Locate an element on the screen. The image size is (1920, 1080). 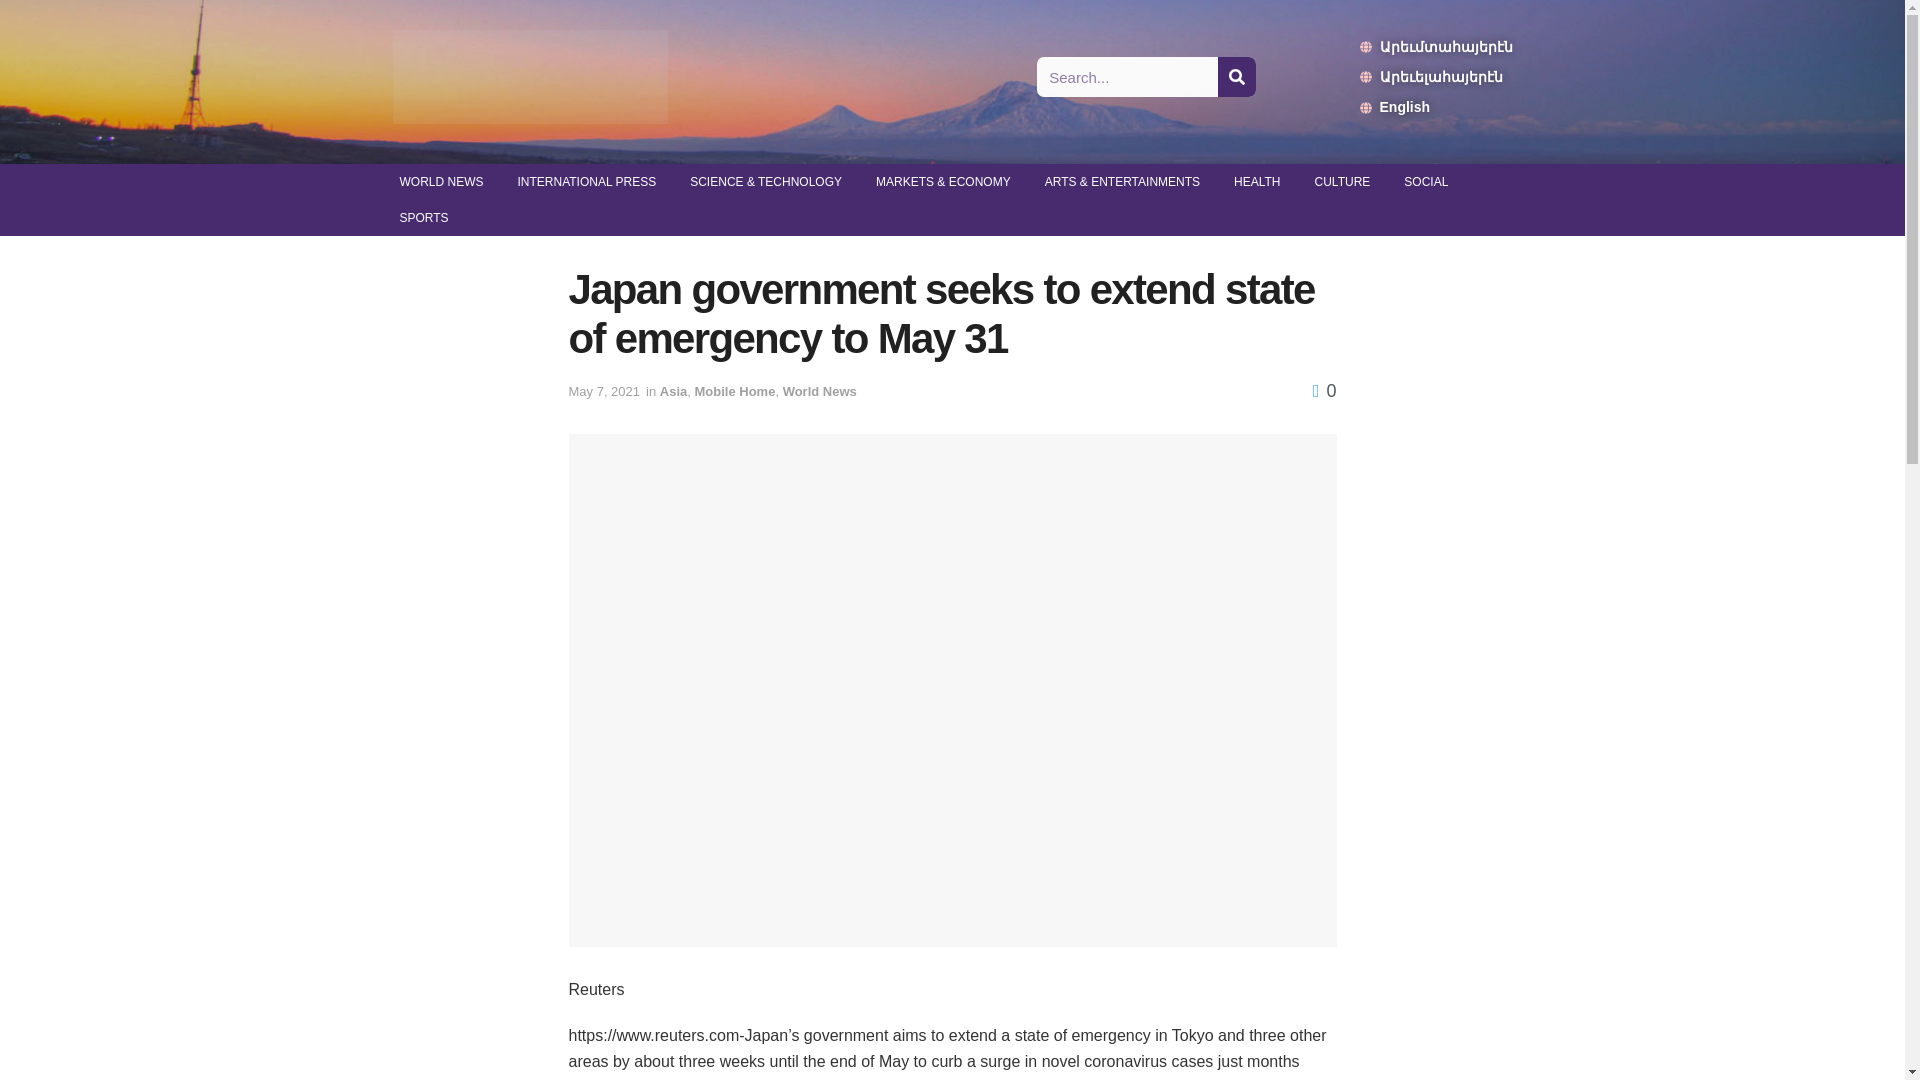
May 7, 2021 is located at coordinates (604, 391).